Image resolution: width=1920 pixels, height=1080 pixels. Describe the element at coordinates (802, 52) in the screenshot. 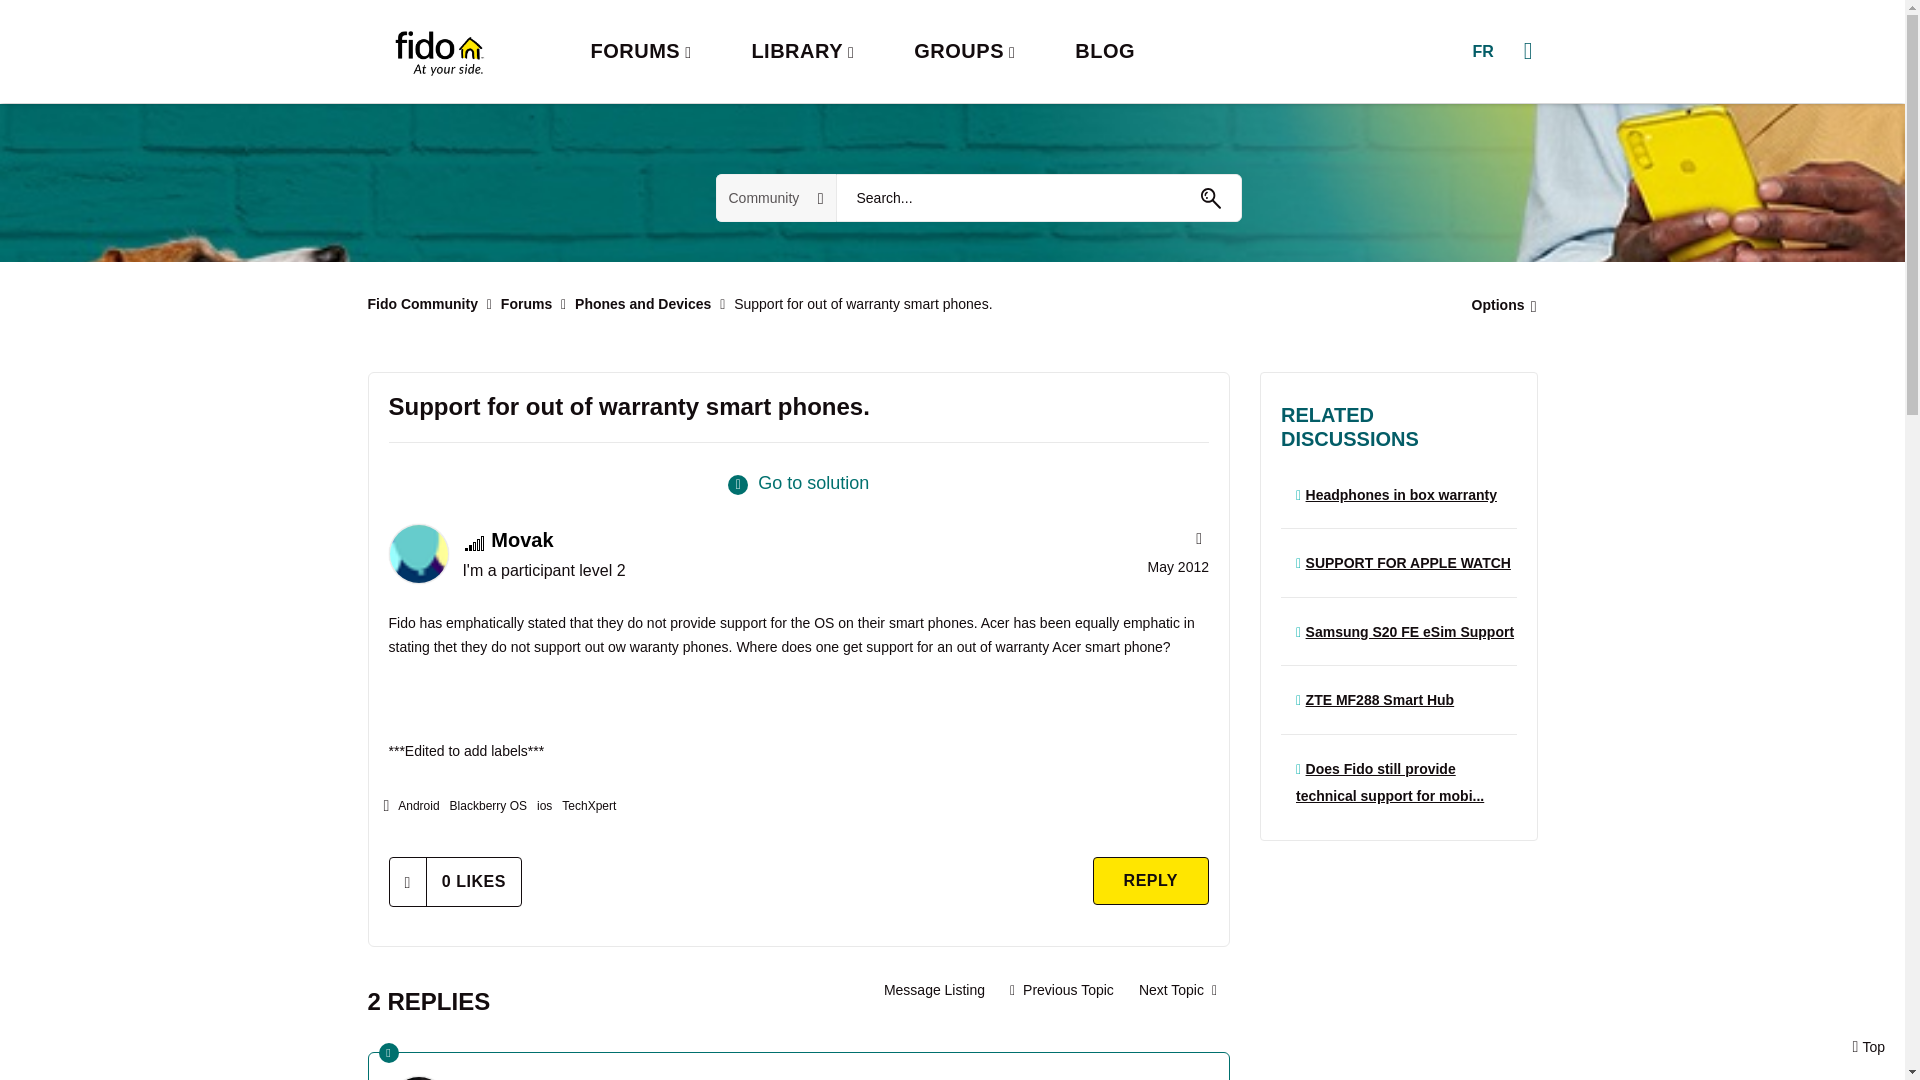

I see `LIBRARY` at that location.